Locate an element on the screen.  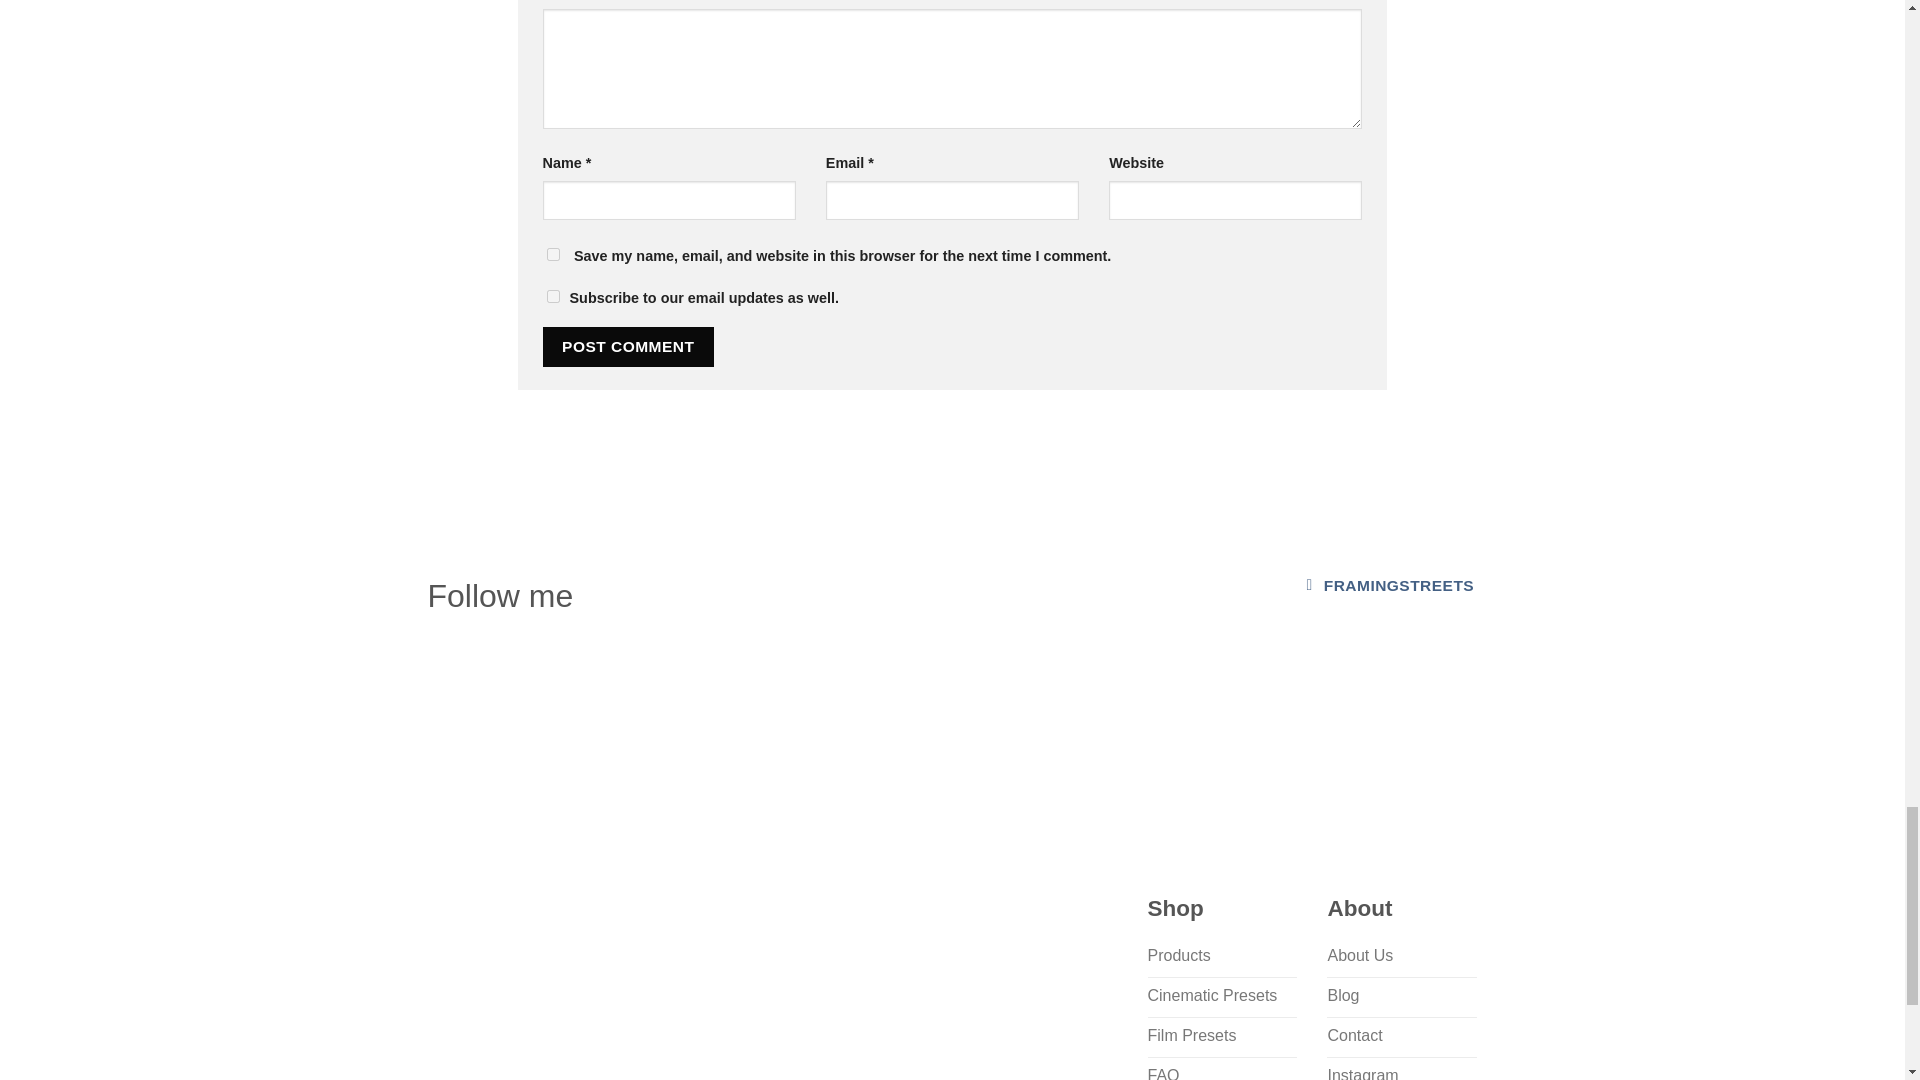
yes is located at coordinates (552, 254).